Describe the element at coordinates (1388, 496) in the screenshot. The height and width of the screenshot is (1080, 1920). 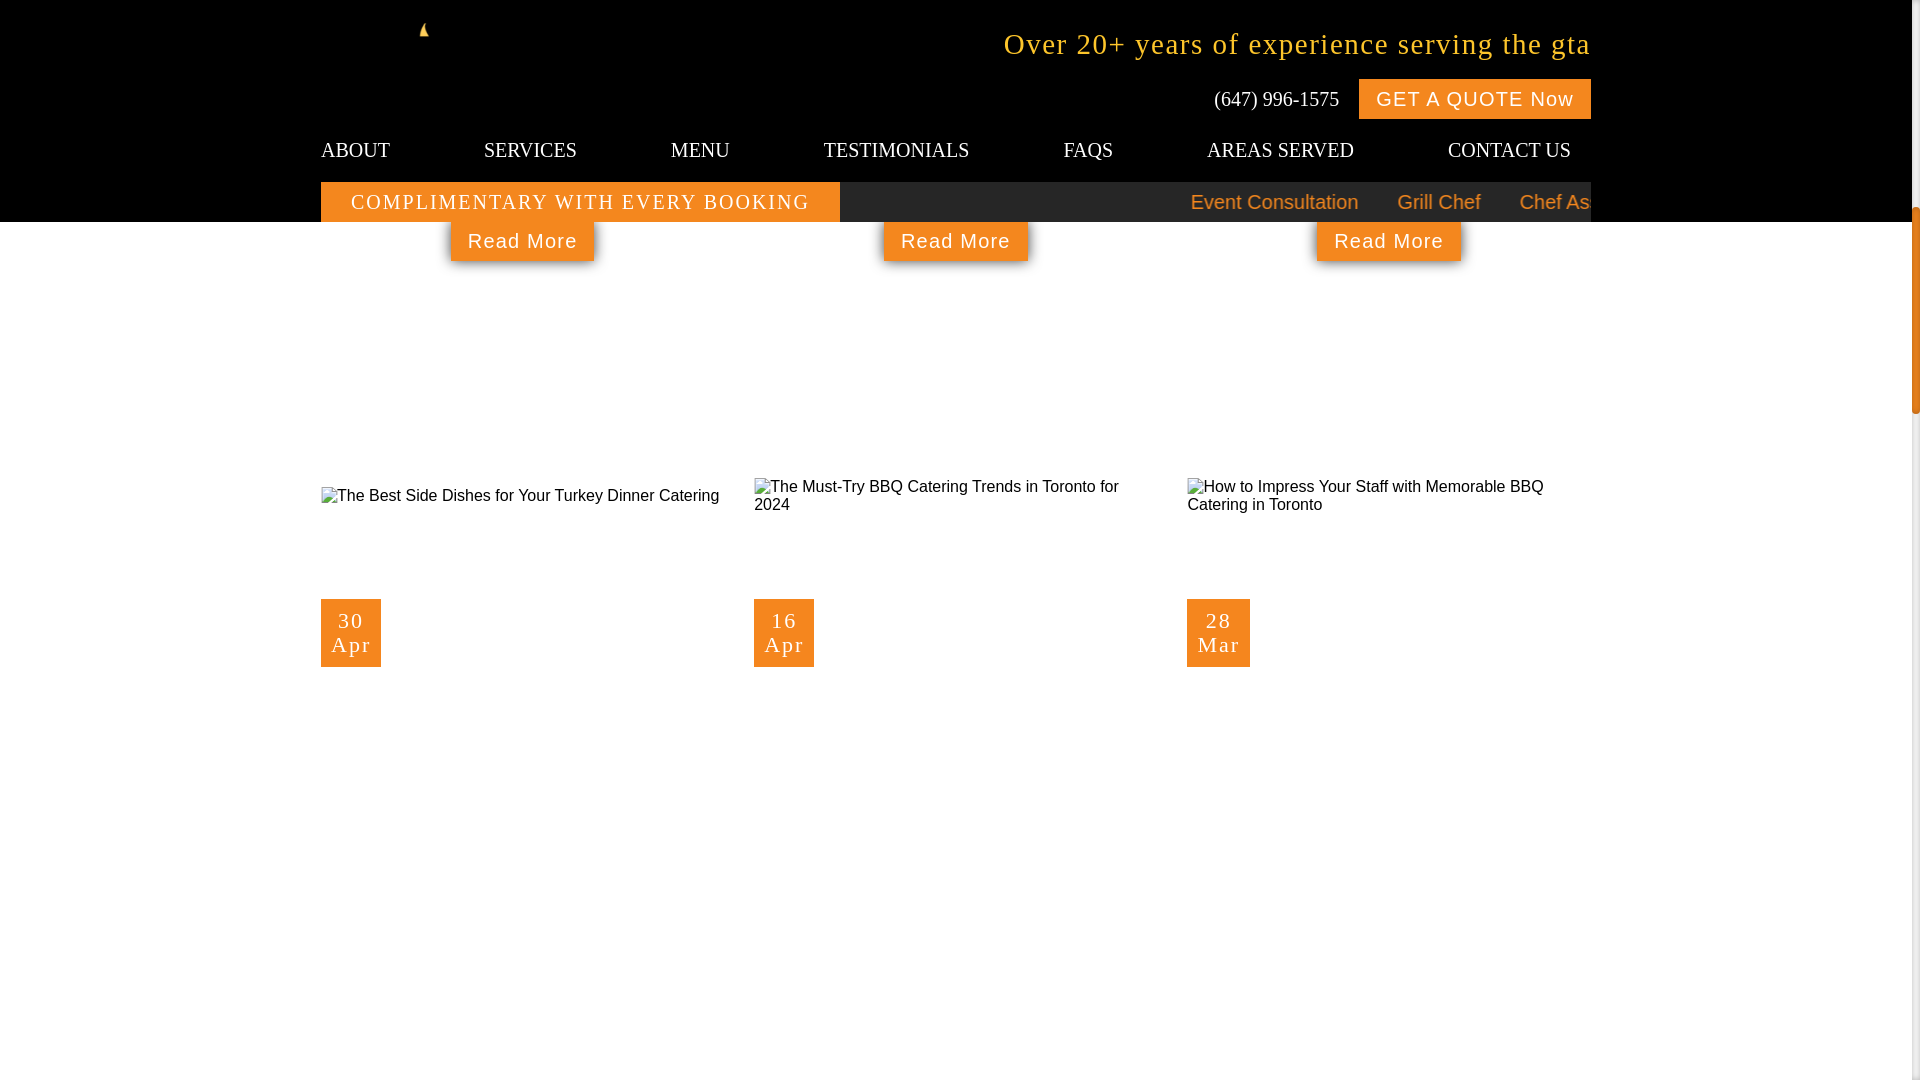
I see `staff appreciation BBQs` at that location.